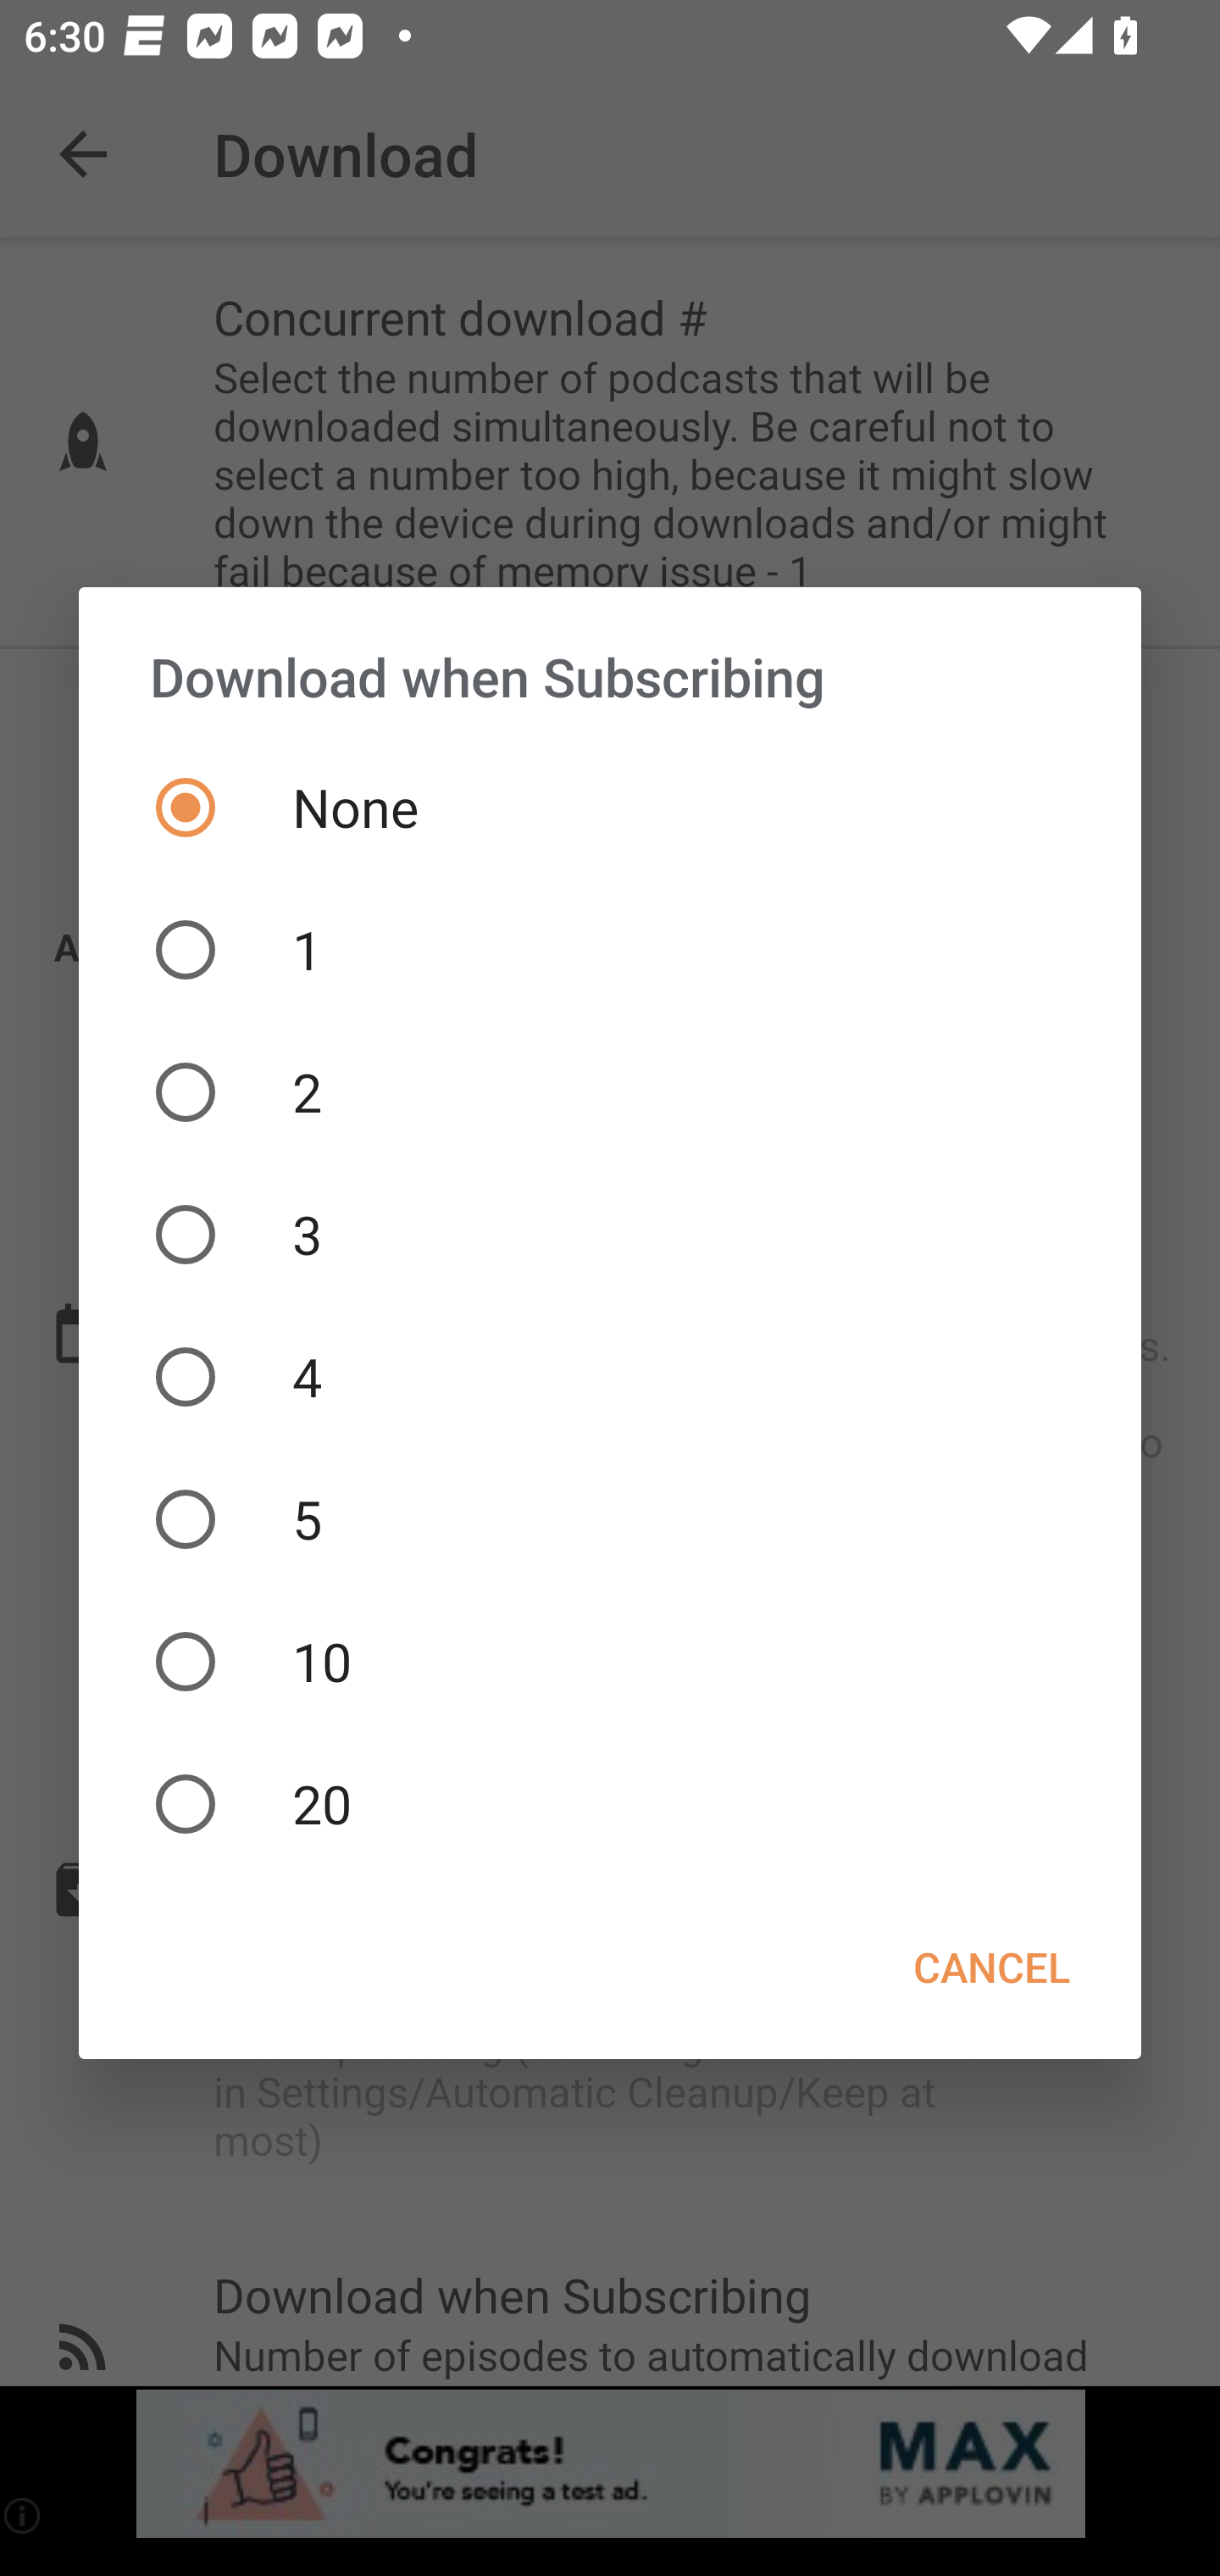 Image resolution: width=1220 pixels, height=2576 pixels. Describe the element at coordinates (610, 1804) in the screenshot. I see `20` at that location.